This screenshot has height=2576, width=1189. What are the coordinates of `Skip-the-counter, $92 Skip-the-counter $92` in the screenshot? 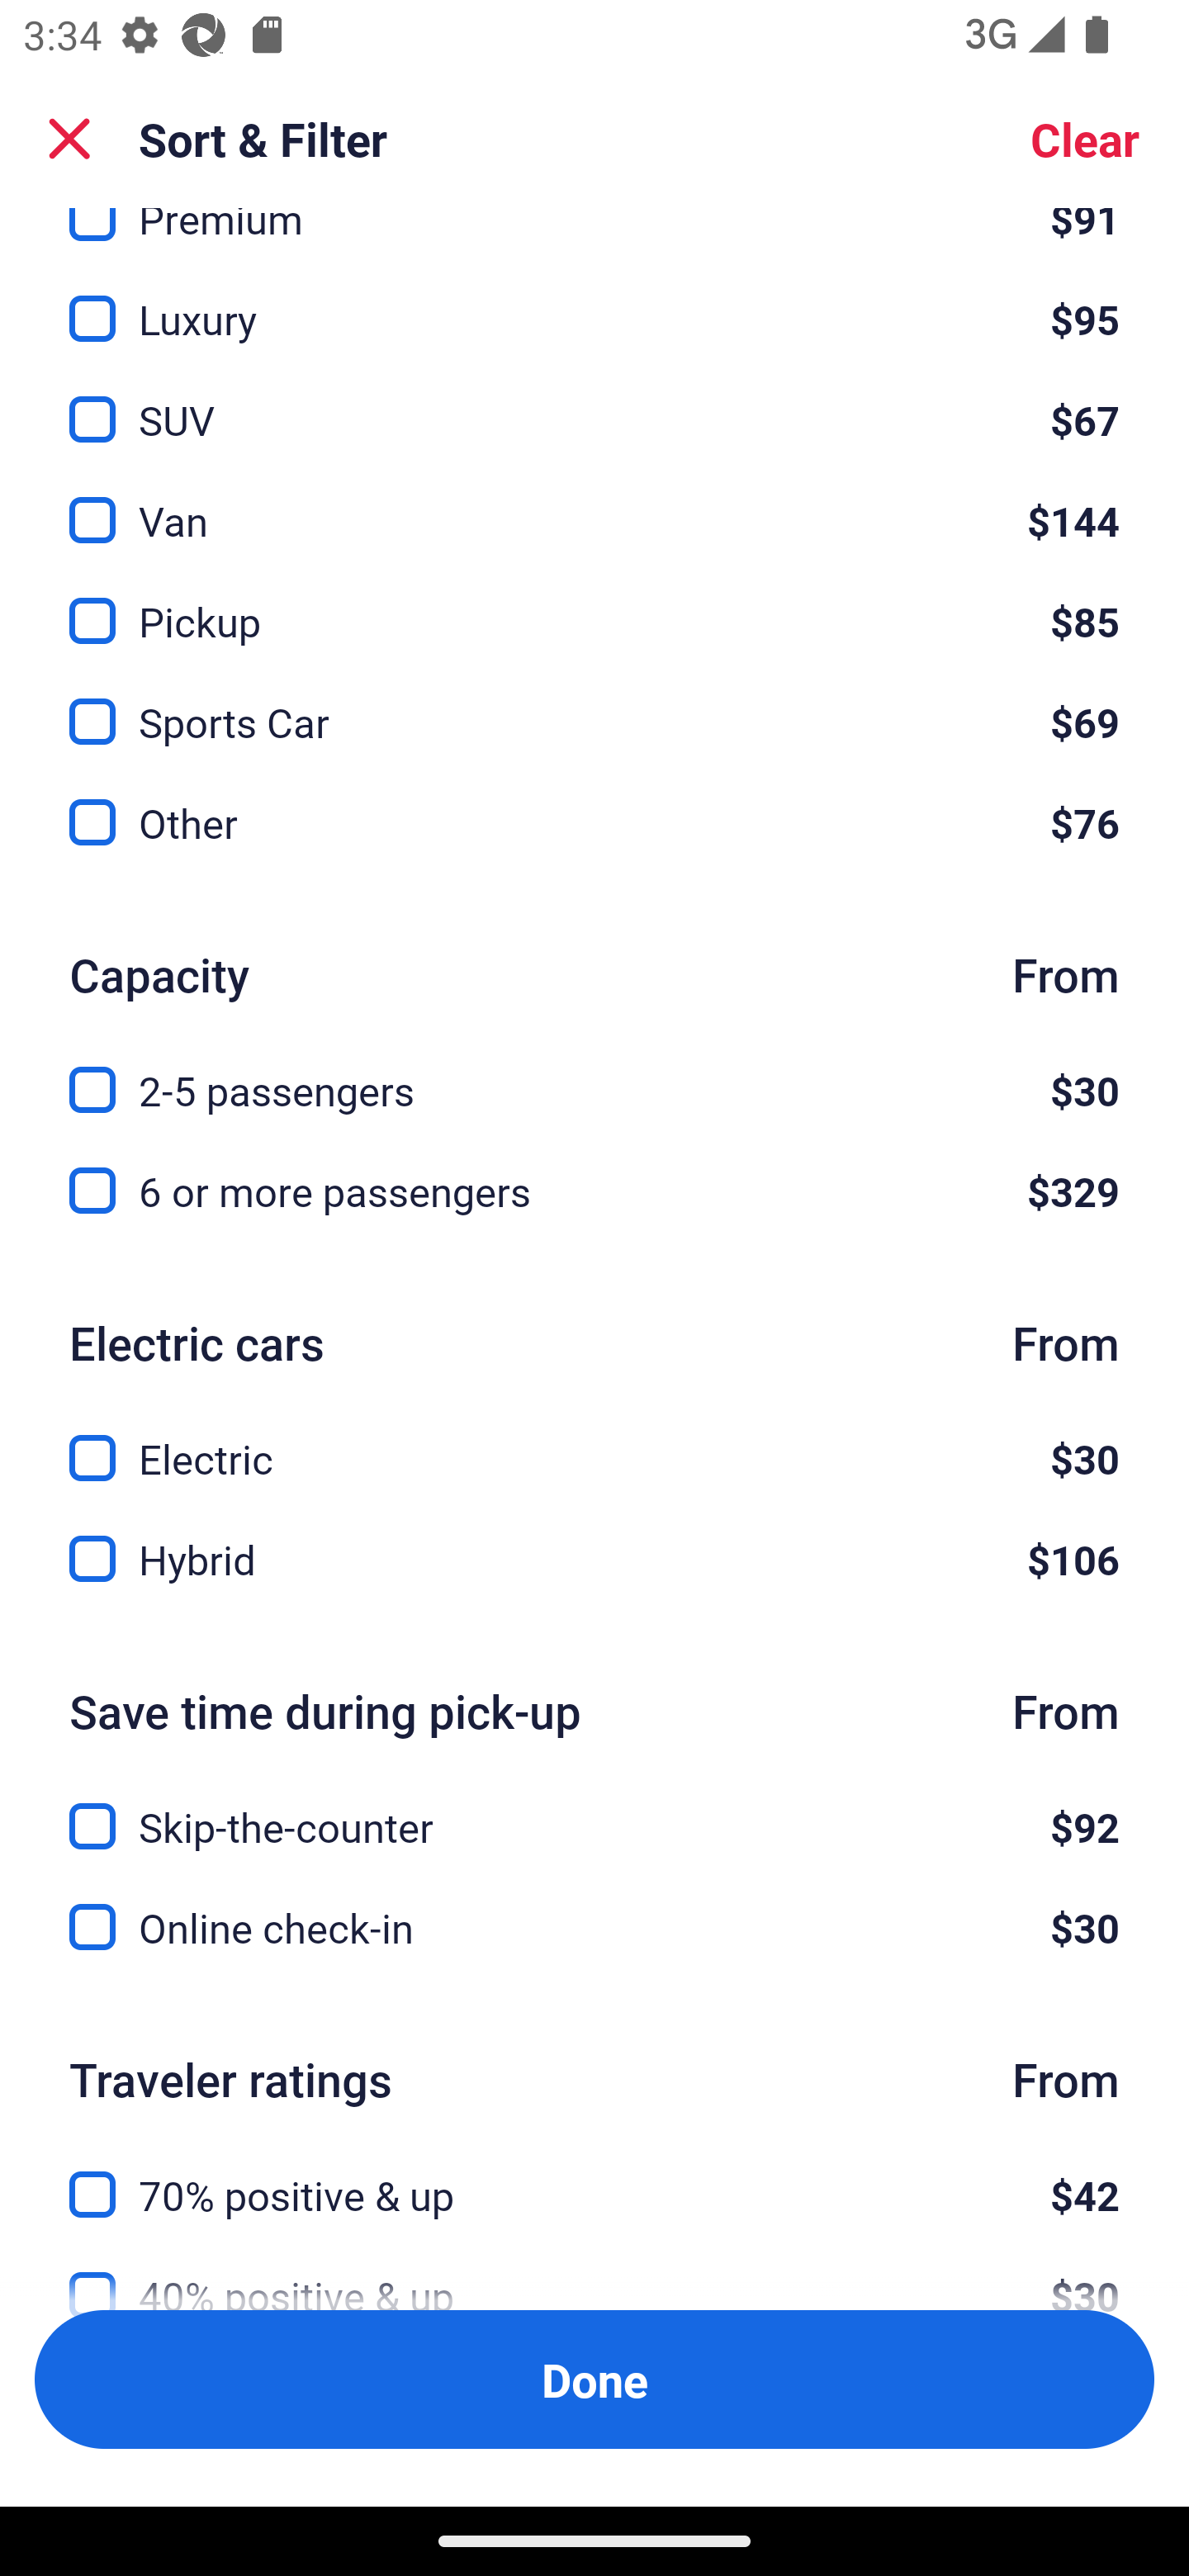 It's located at (594, 1807).